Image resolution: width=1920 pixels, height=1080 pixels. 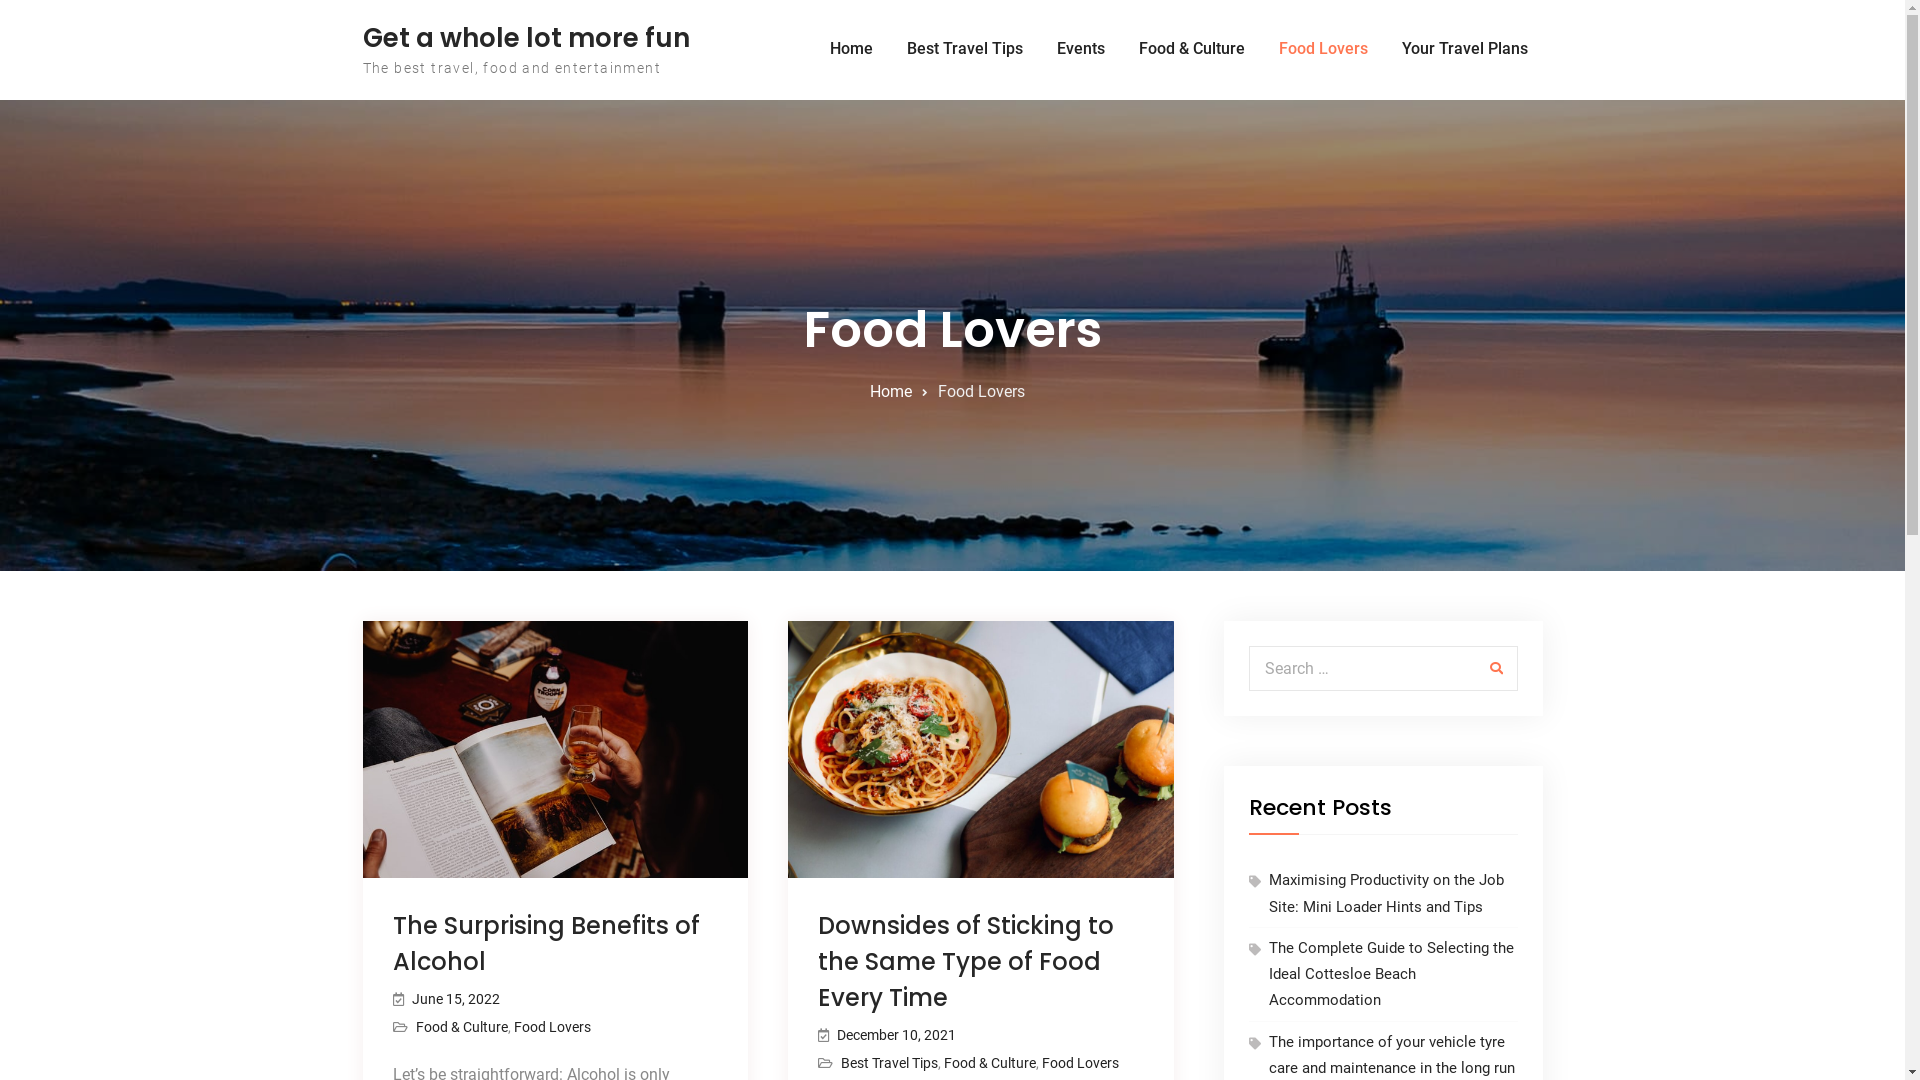 What do you see at coordinates (890, 1063) in the screenshot?
I see `Best Travel Tips` at bounding box center [890, 1063].